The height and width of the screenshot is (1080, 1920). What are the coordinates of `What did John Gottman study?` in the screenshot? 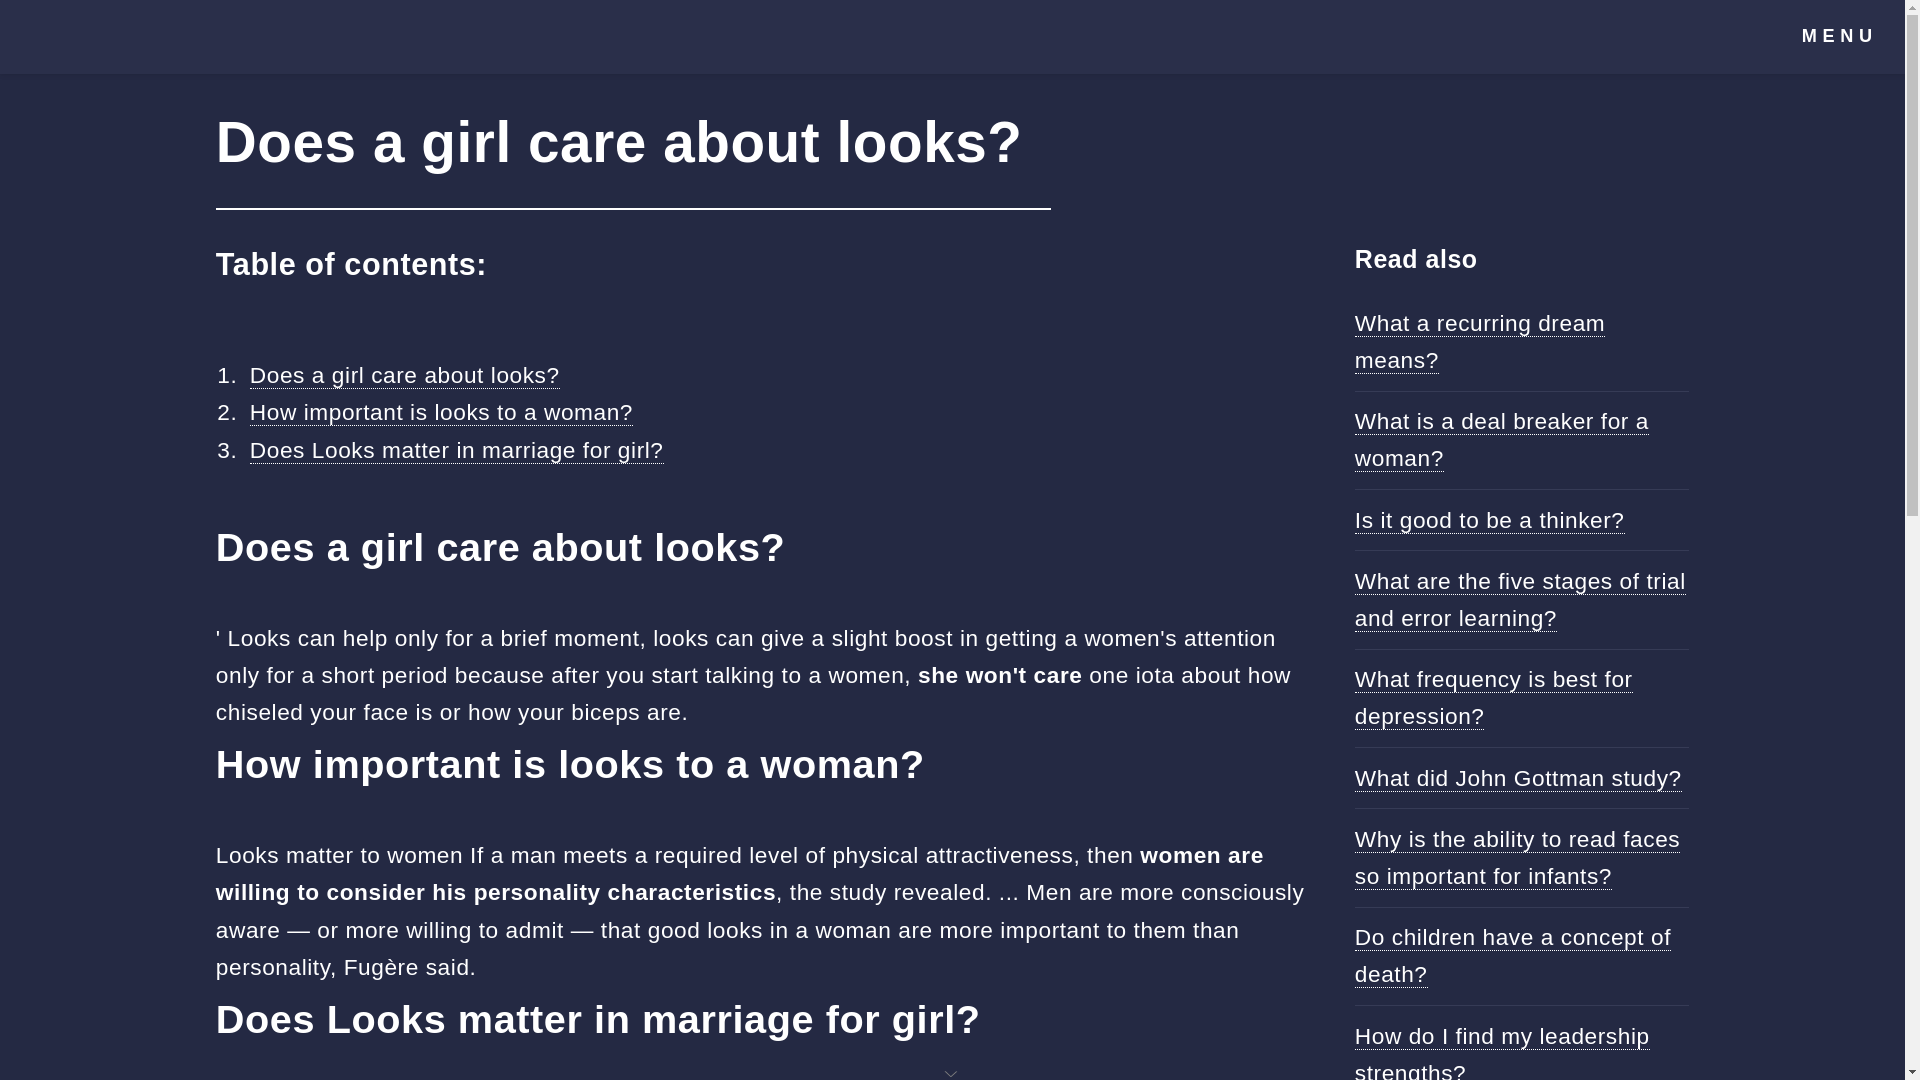 It's located at (1518, 778).